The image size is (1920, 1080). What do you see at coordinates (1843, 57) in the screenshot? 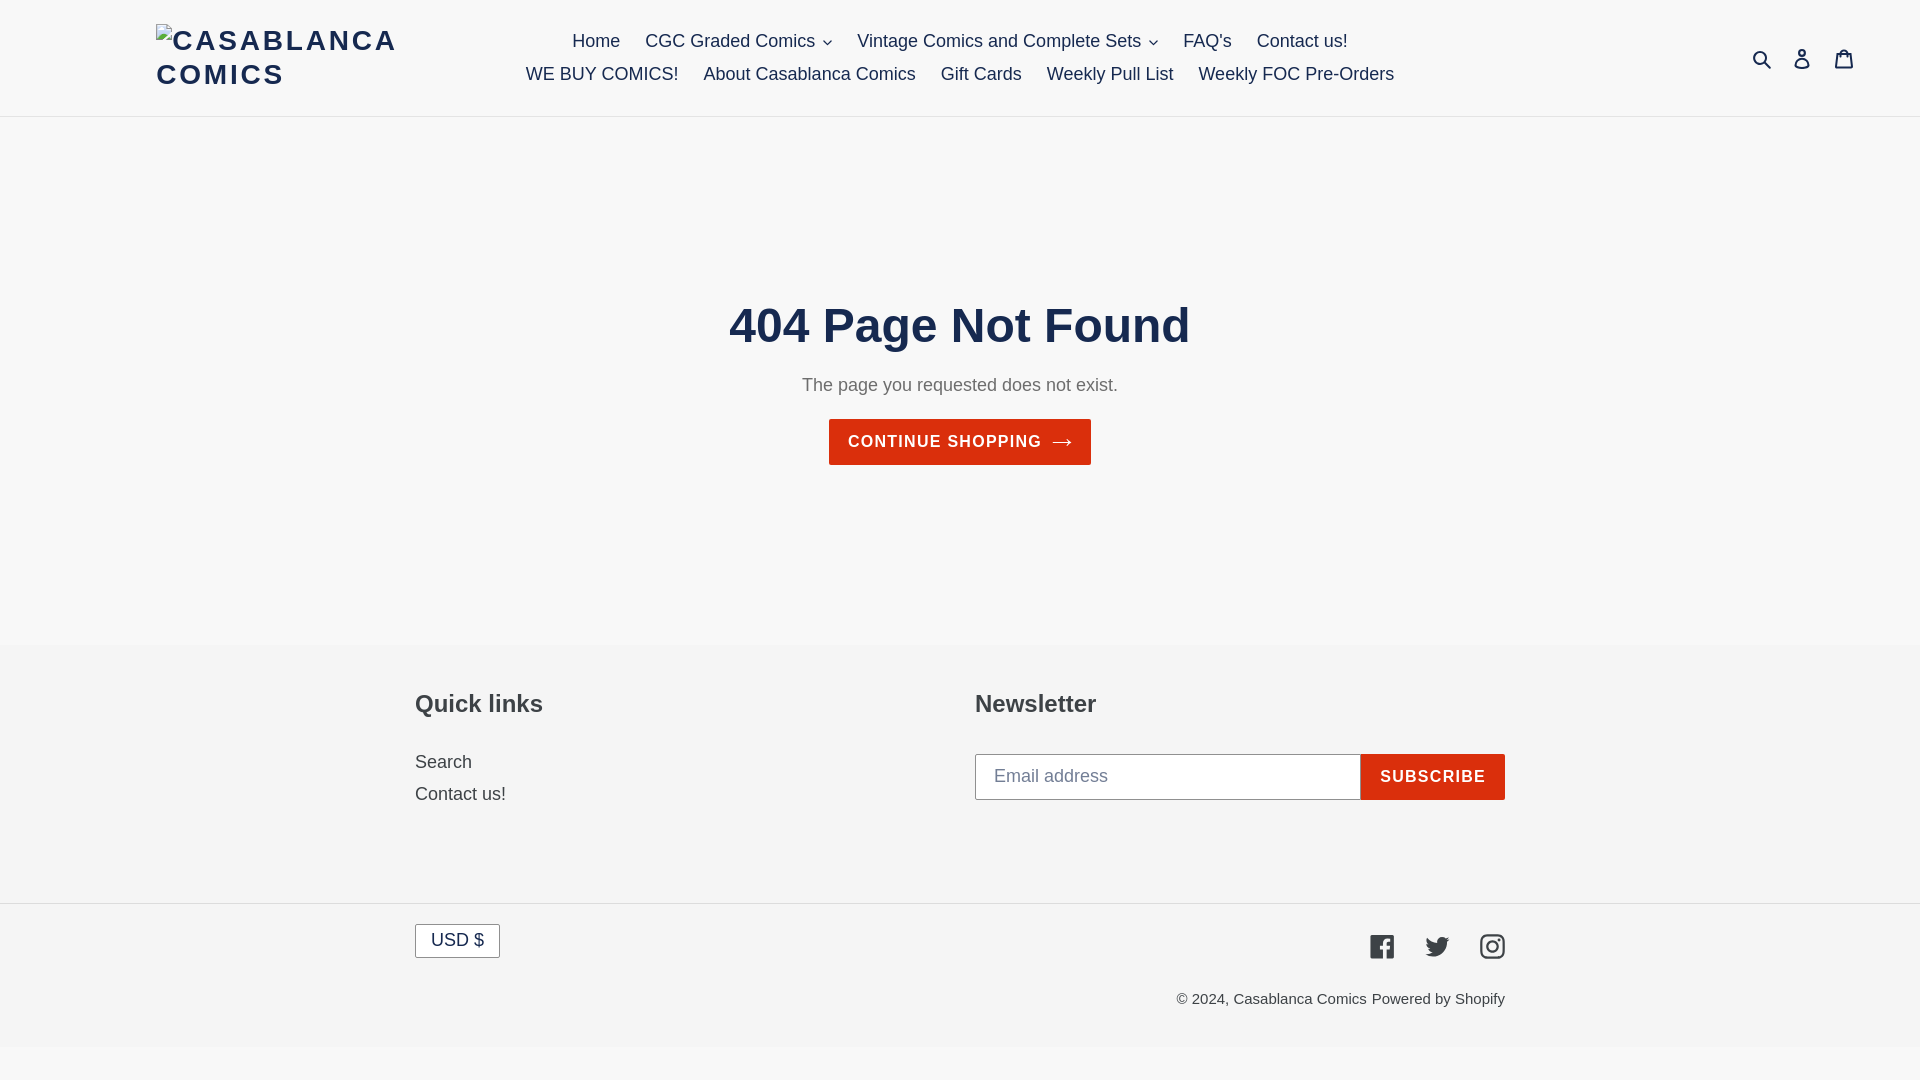
I see `Cart` at bounding box center [1843, 57].